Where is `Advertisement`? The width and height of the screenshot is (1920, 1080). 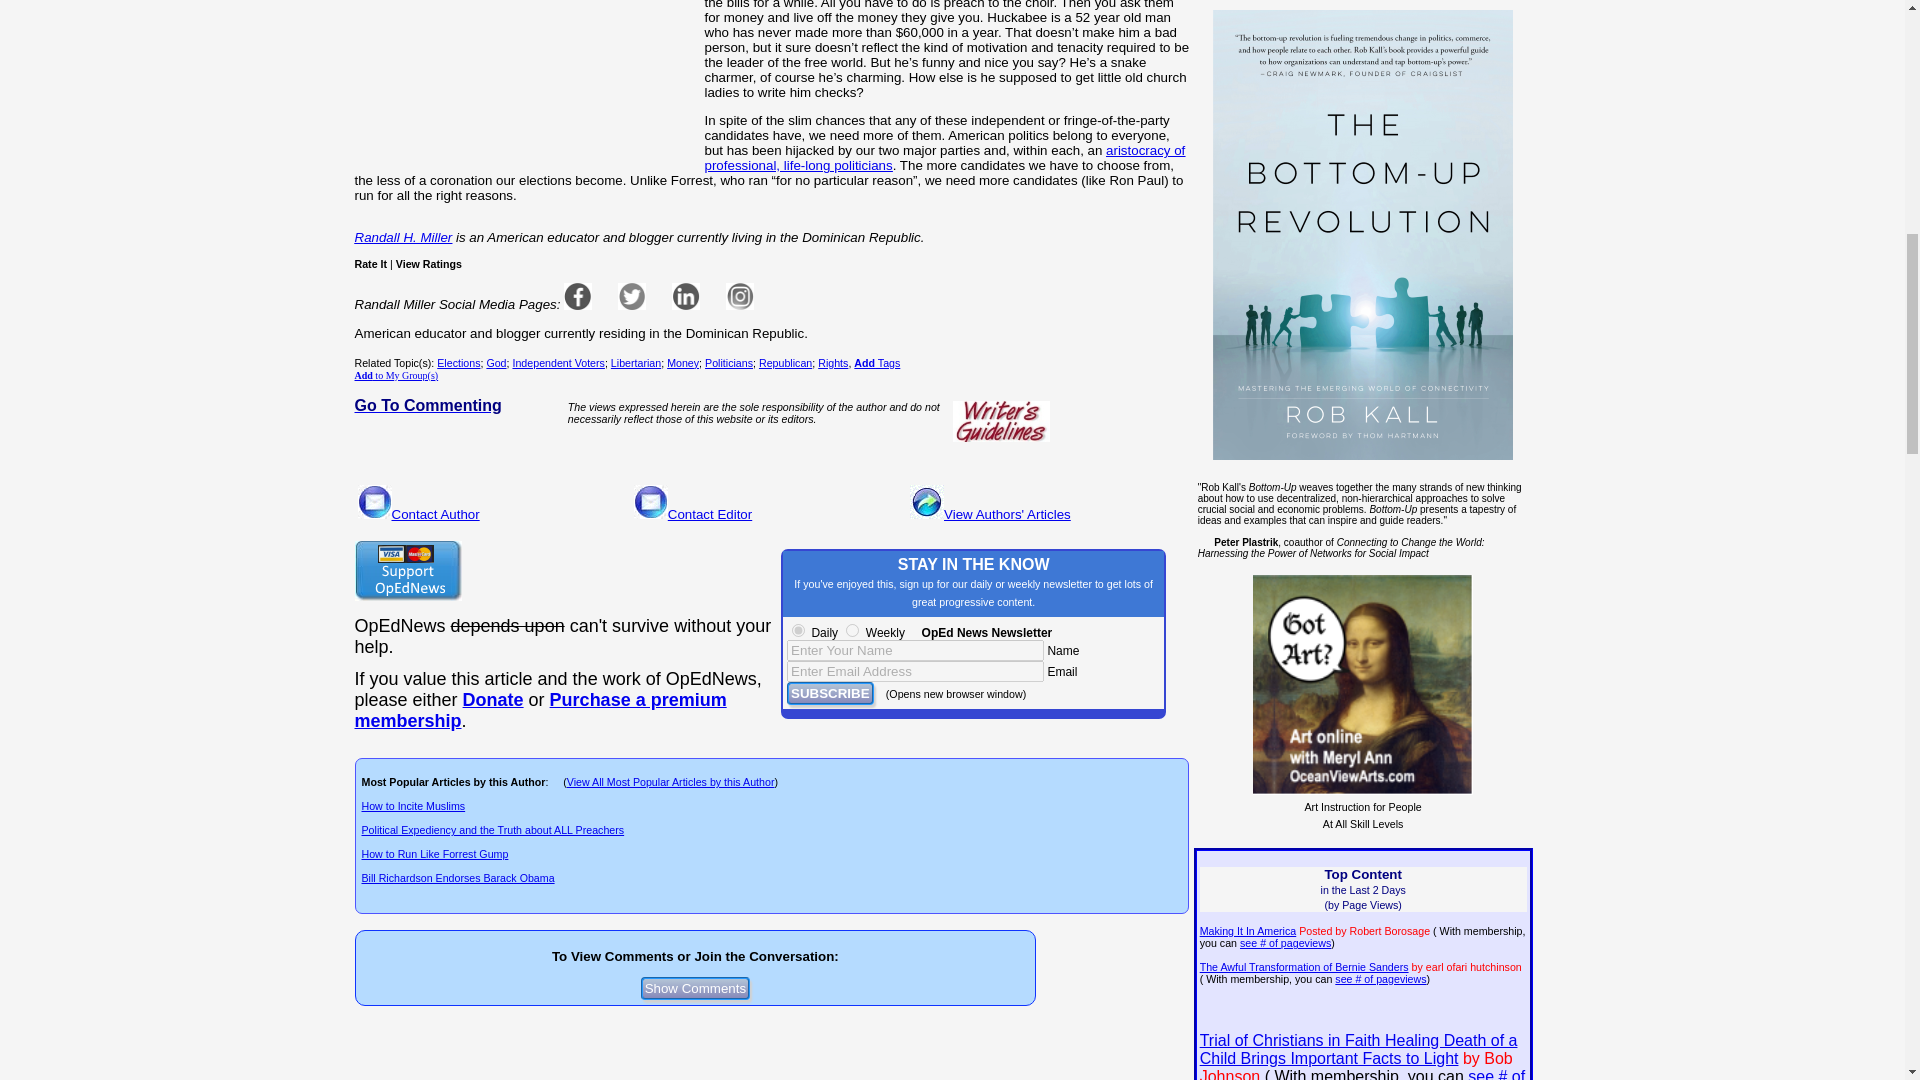
Advertisement is located at coordinates (525, 84).